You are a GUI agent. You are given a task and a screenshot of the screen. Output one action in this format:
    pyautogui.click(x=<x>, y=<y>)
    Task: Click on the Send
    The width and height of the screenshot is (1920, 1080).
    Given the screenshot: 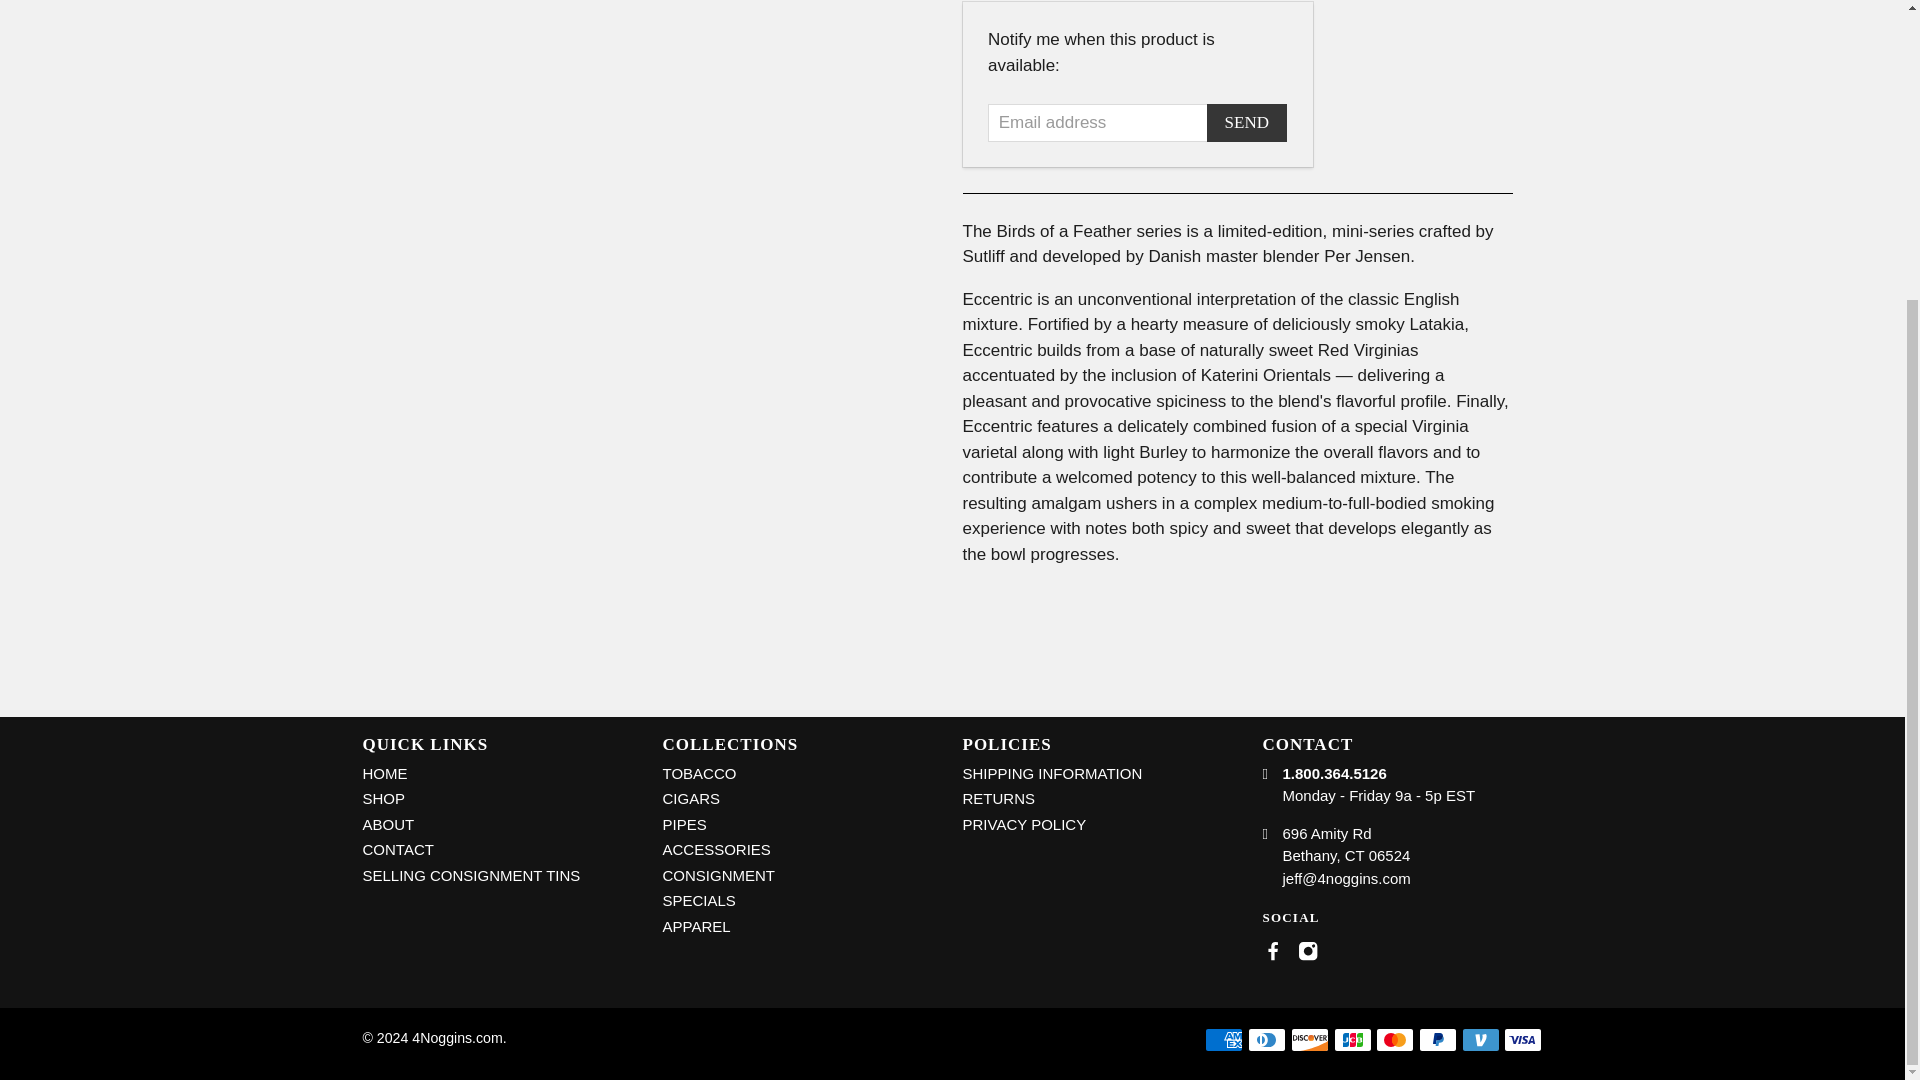 What is the action you would take?
    pyautogui.click(x=1246, y=122)
    